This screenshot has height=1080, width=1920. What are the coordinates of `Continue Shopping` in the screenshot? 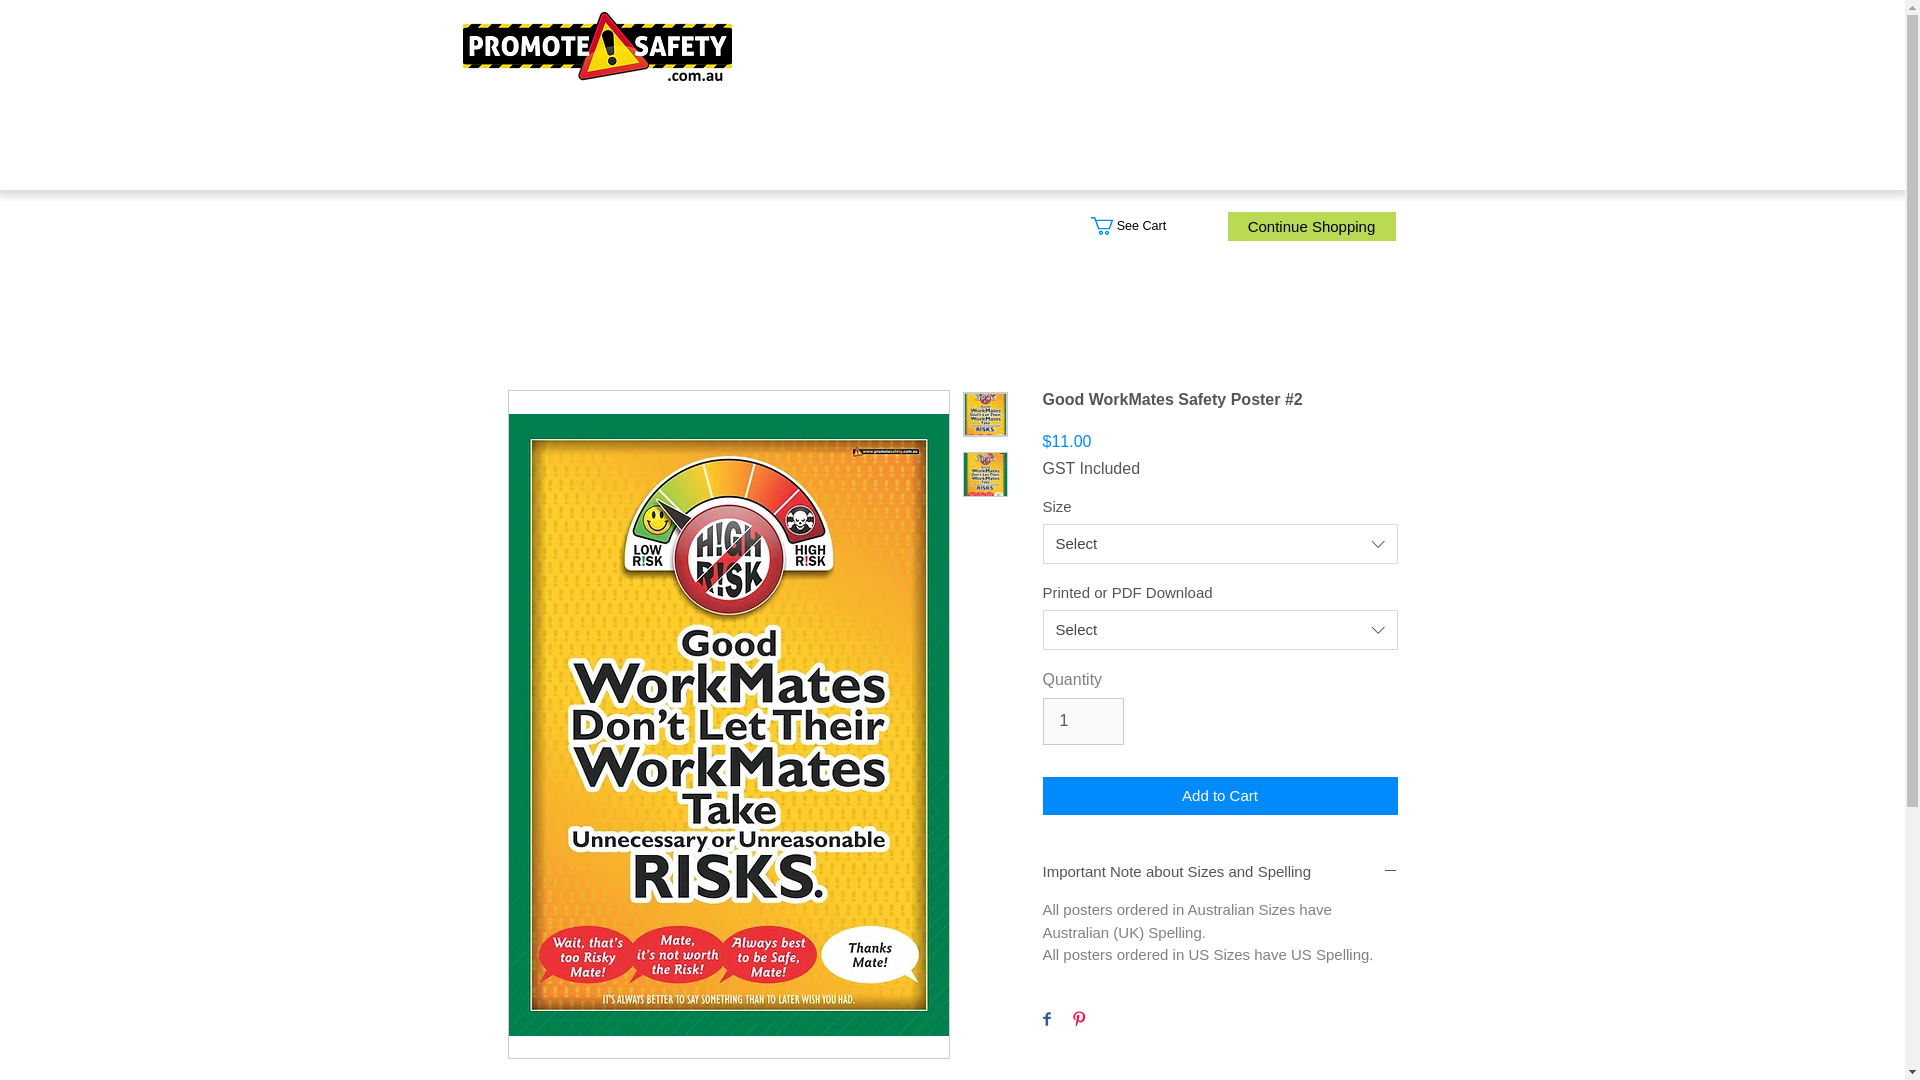 It's located at (1312, 226).